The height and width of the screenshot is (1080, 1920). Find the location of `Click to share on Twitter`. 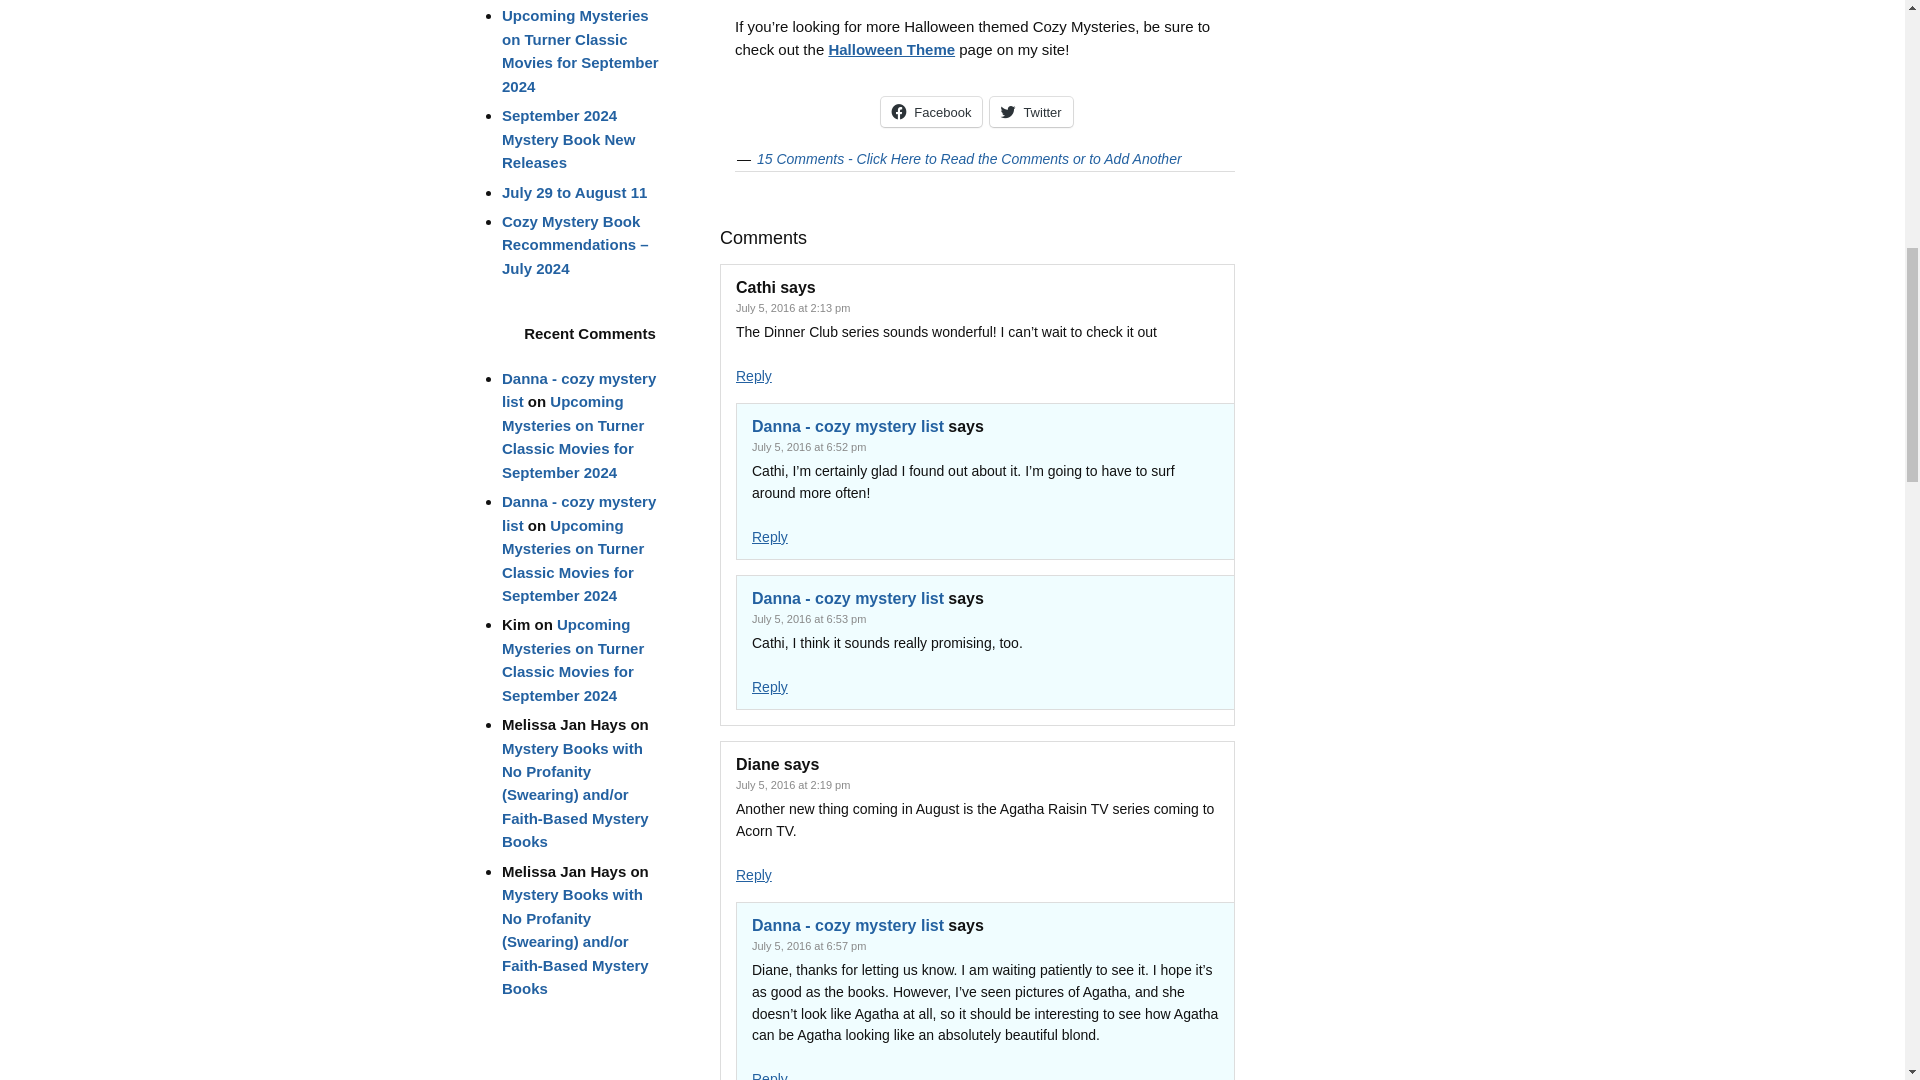

Click to share on Twitter is located at coordinates (1030, 112).